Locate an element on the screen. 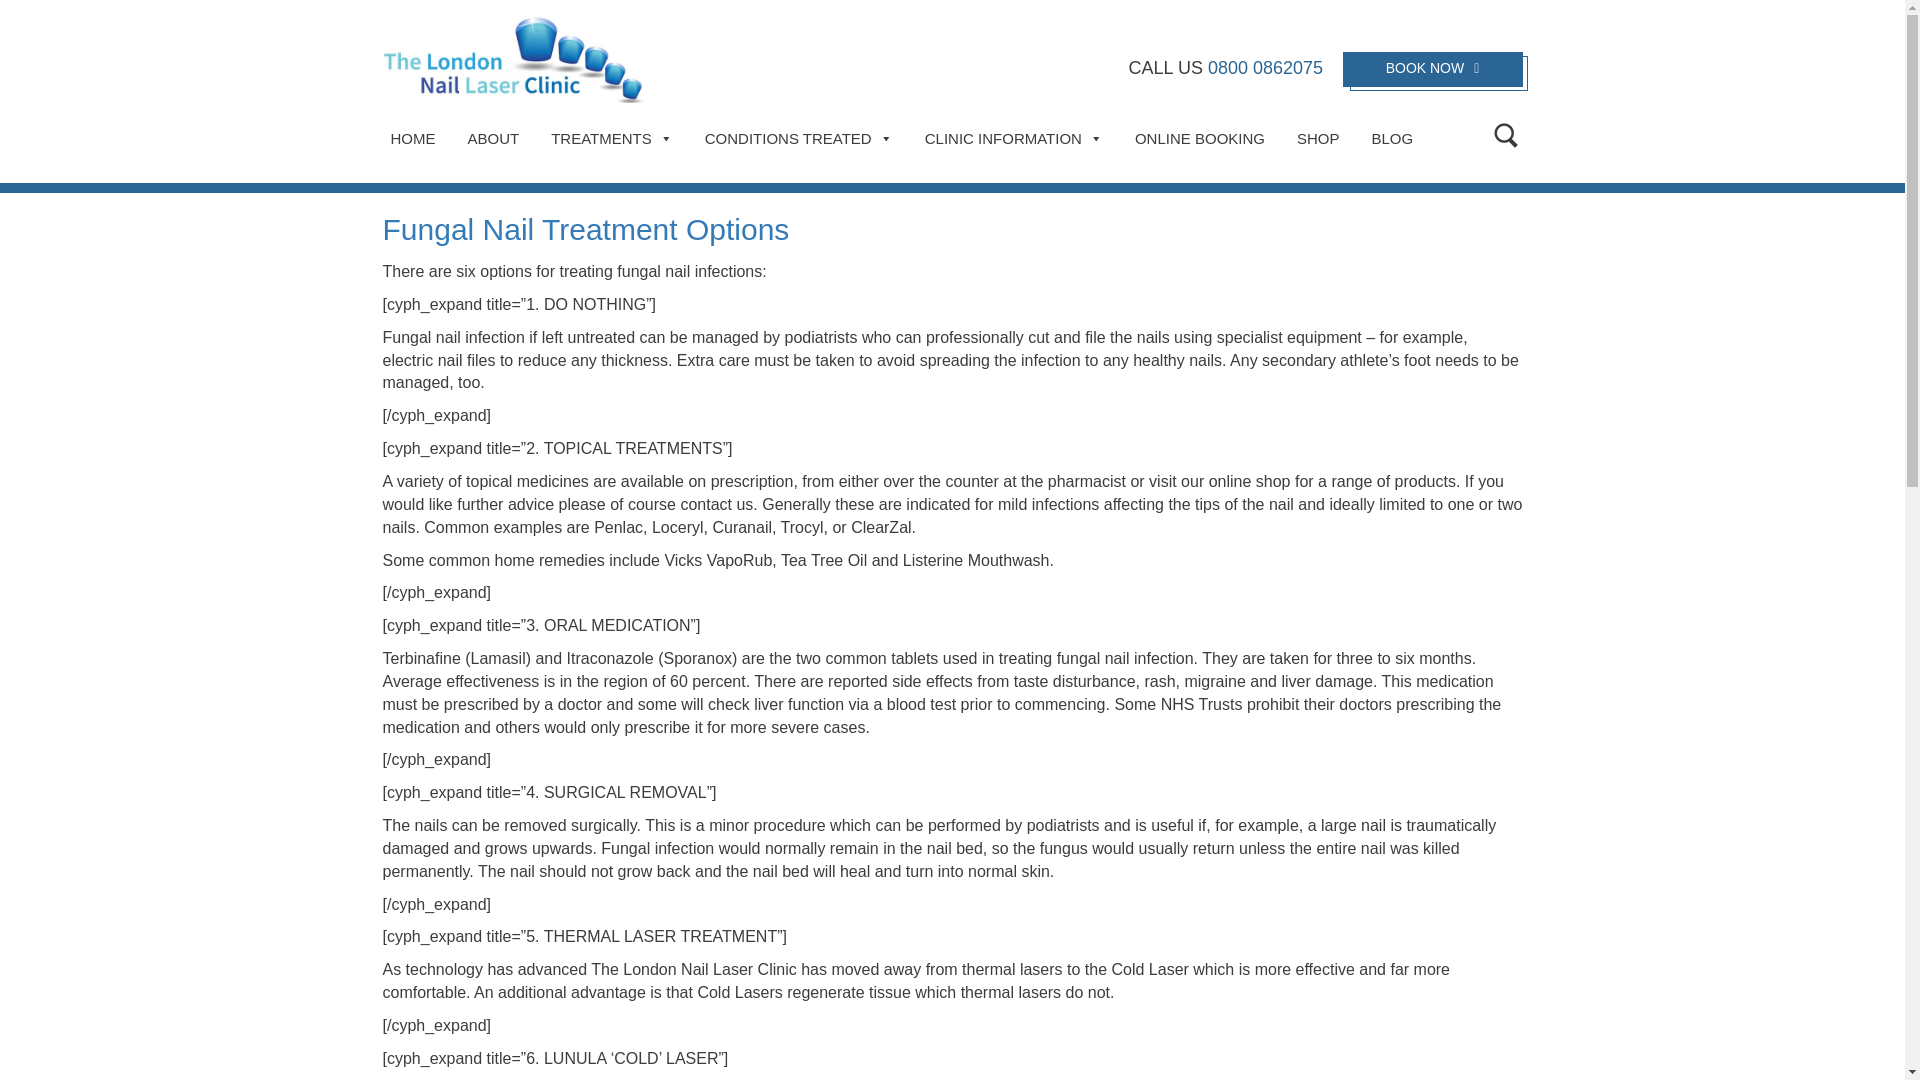 The width and height of the screenshot is (1920, 1080). ONLINE BOOKING is located at coordinates (1209, 138).